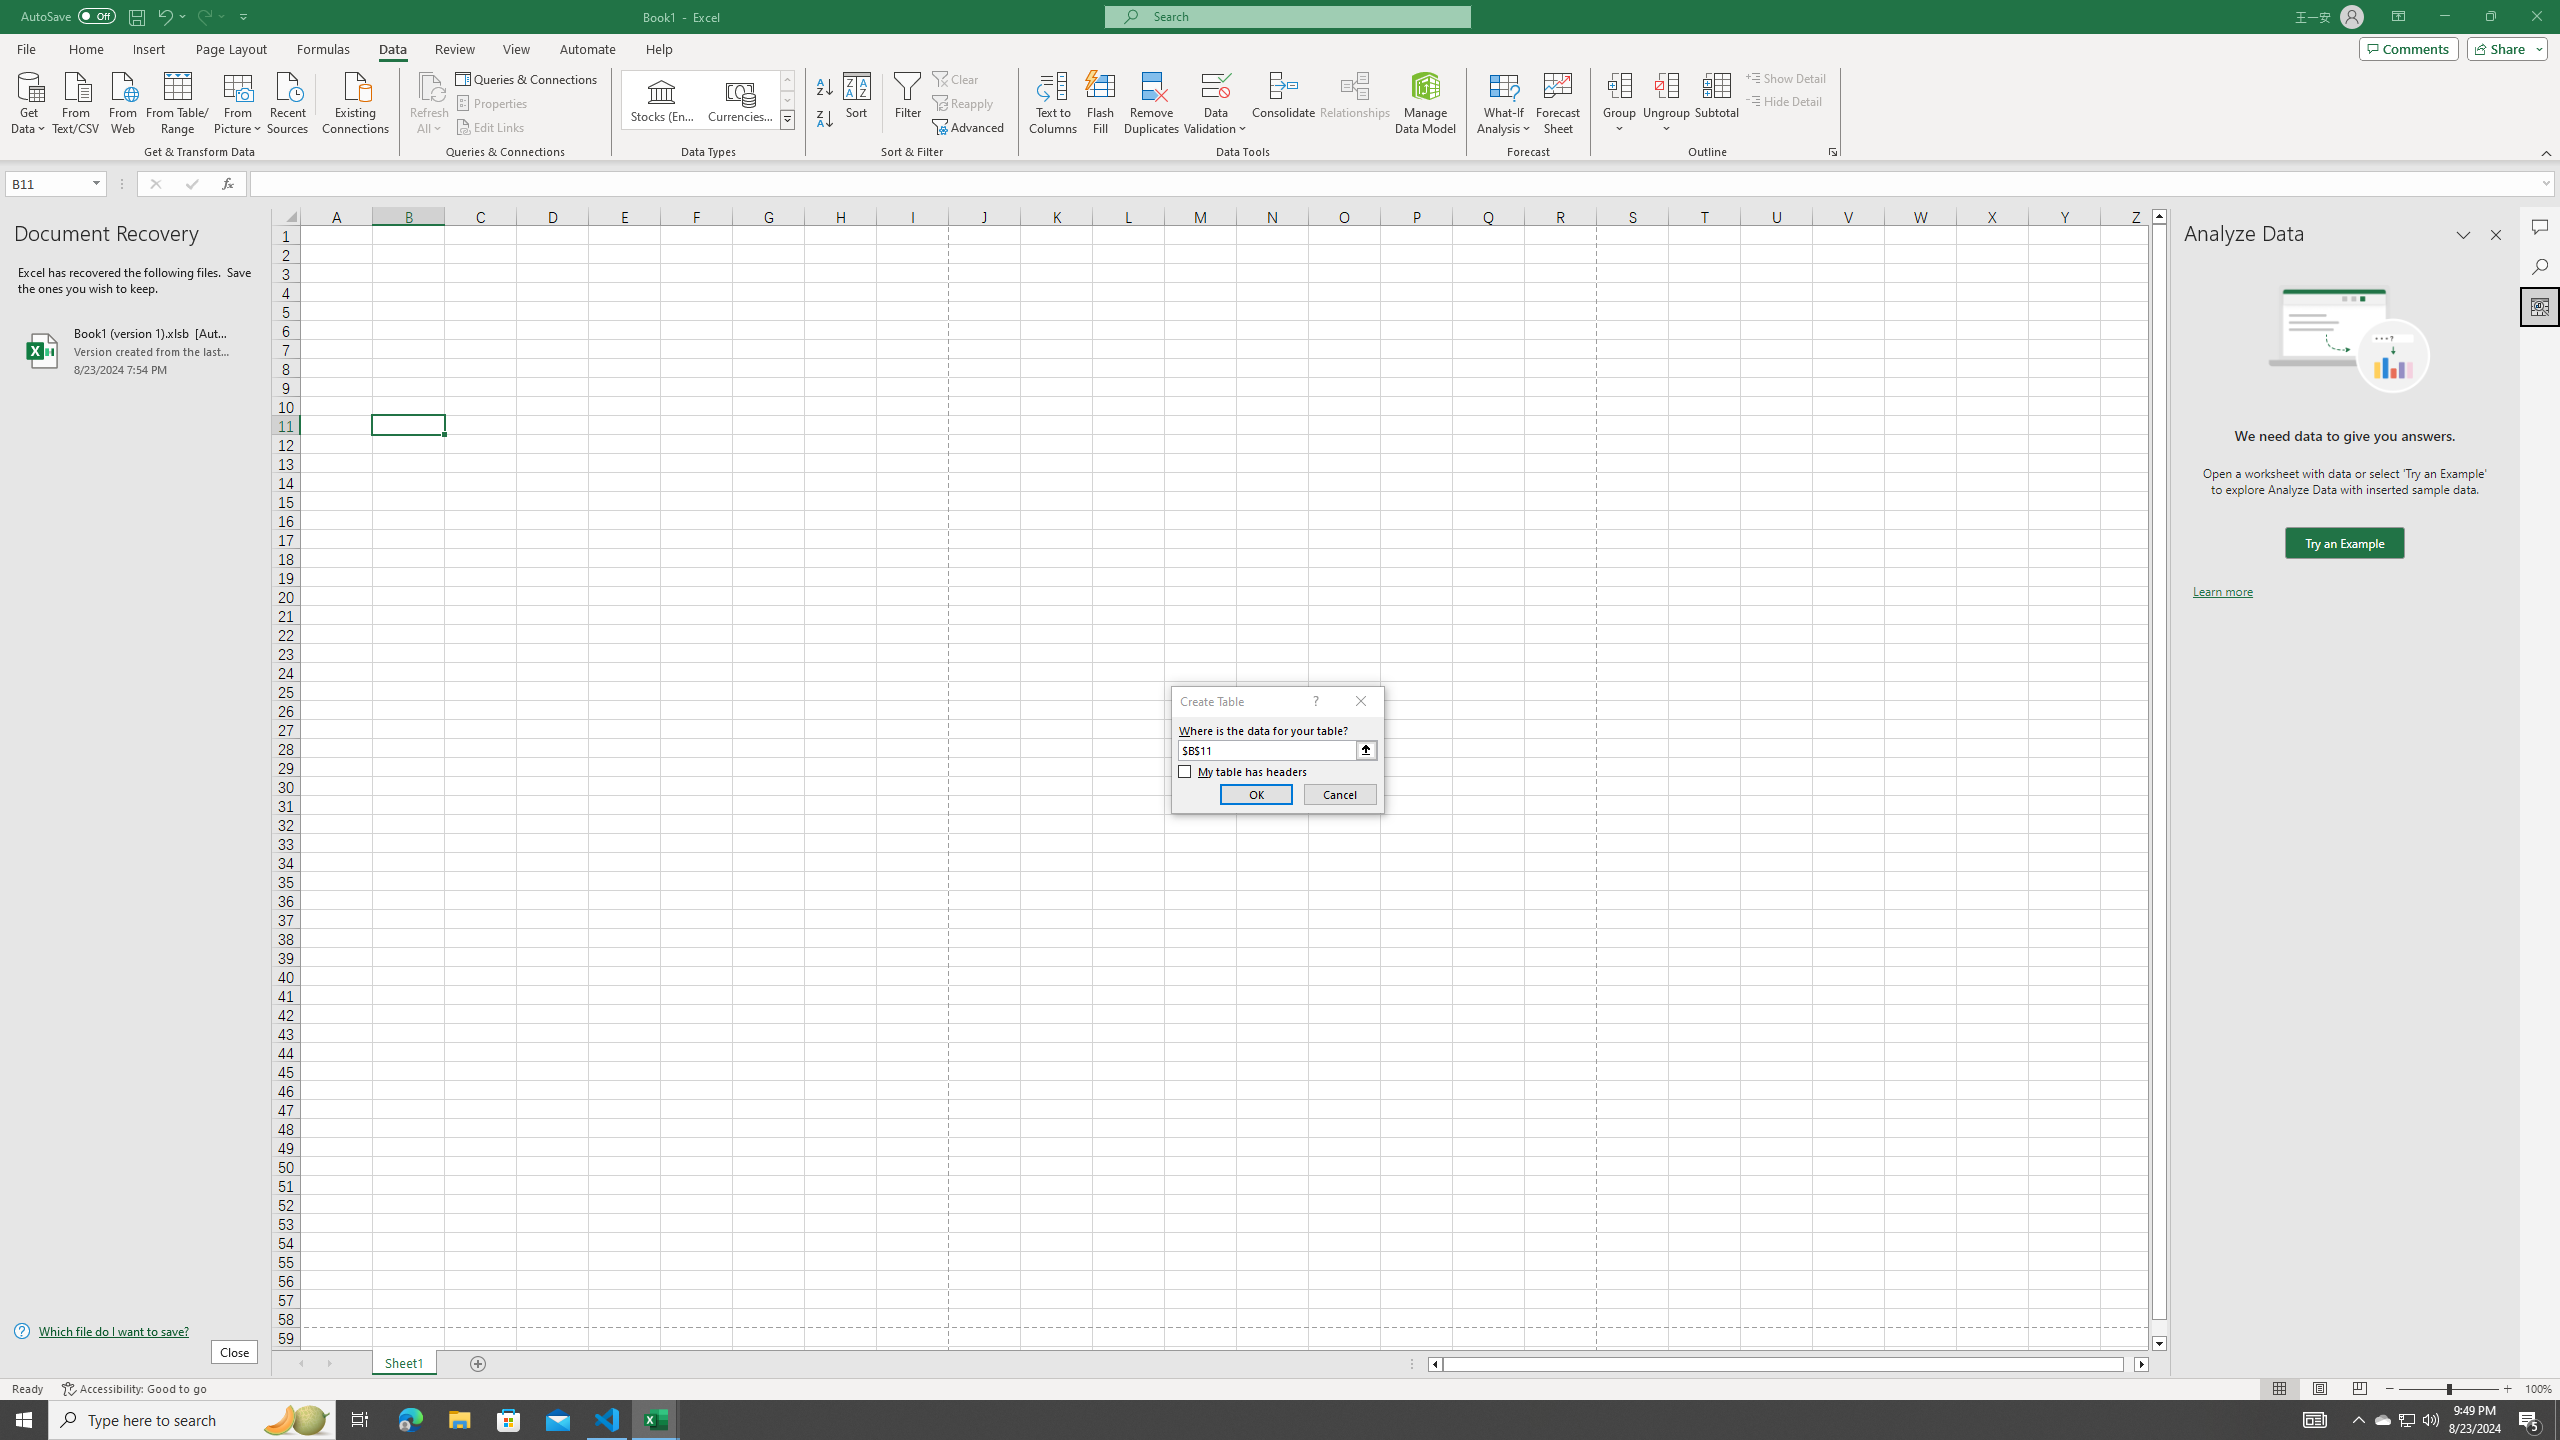 The width and height of the screenshot is (2560, 1440). I want to click on Sort A to Z, so click(826, 88).